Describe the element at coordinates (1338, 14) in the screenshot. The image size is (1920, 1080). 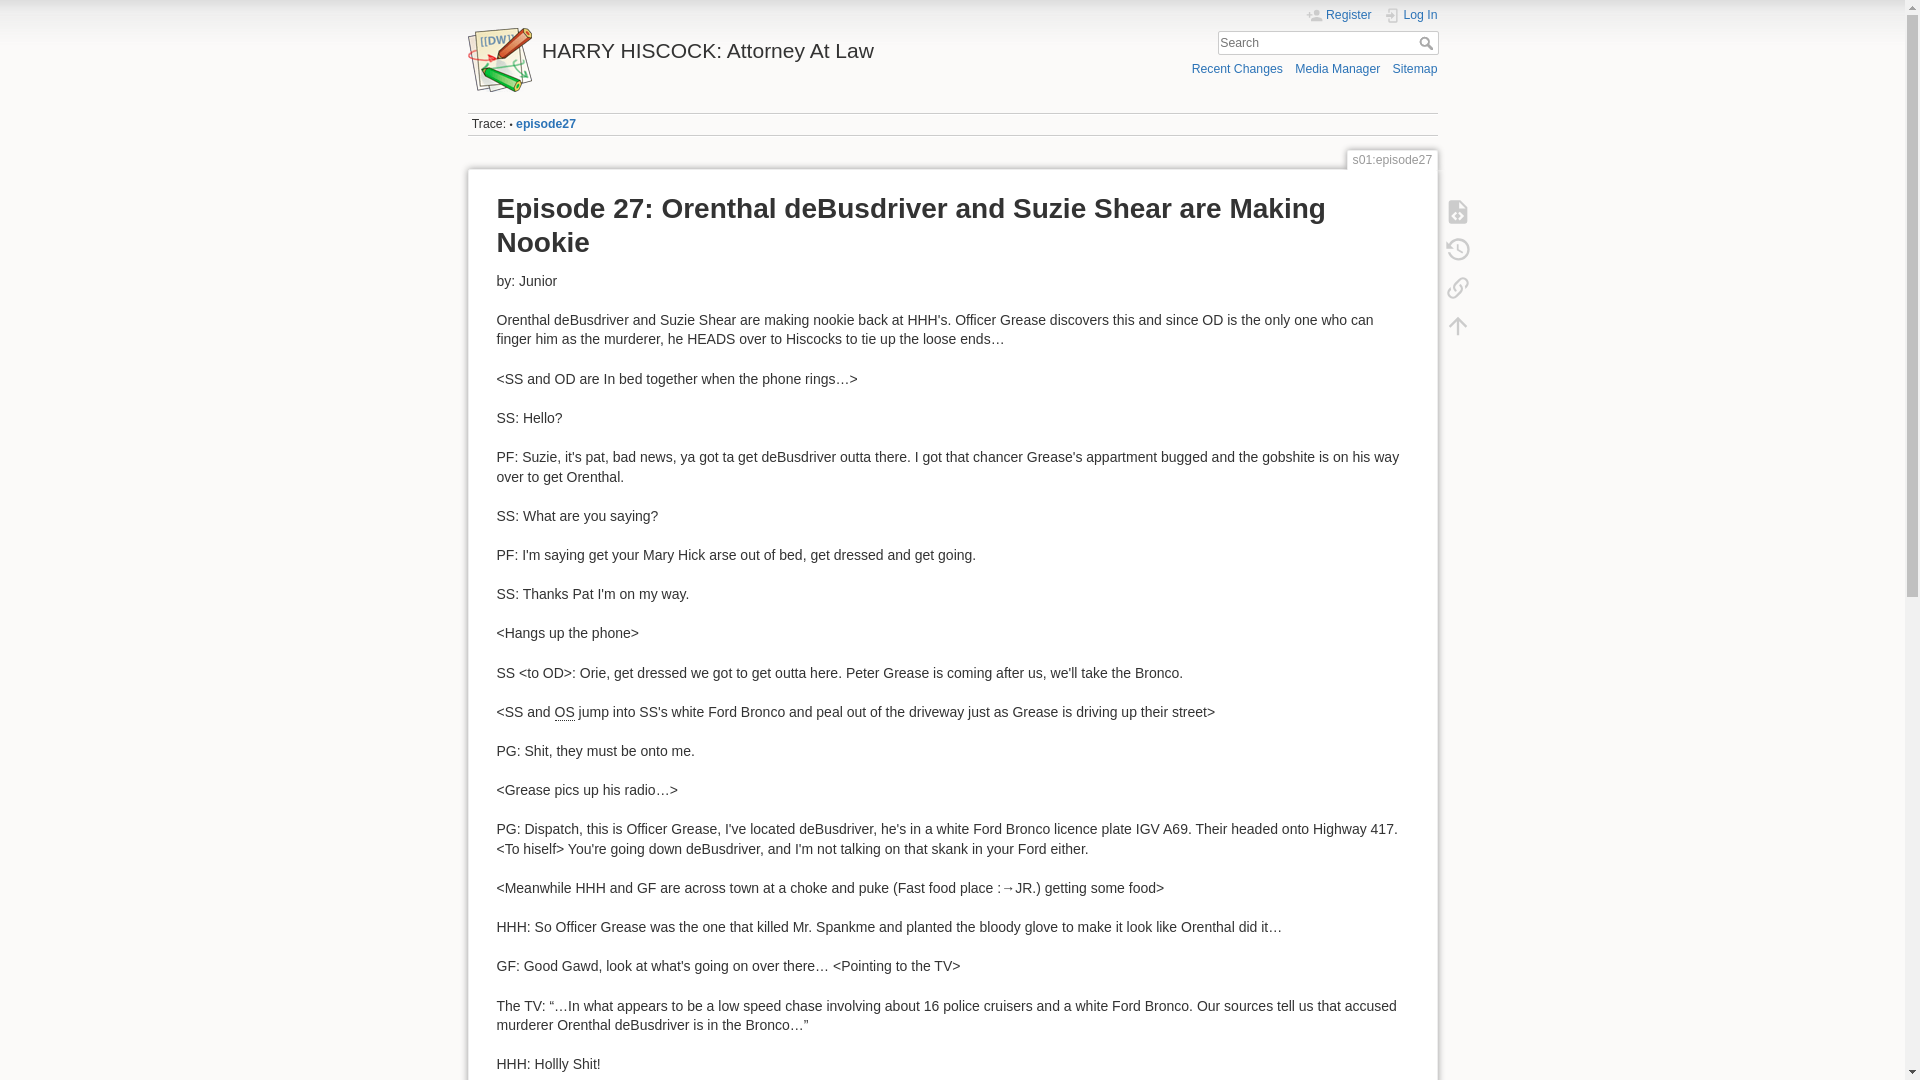
I see `Register` at that location.